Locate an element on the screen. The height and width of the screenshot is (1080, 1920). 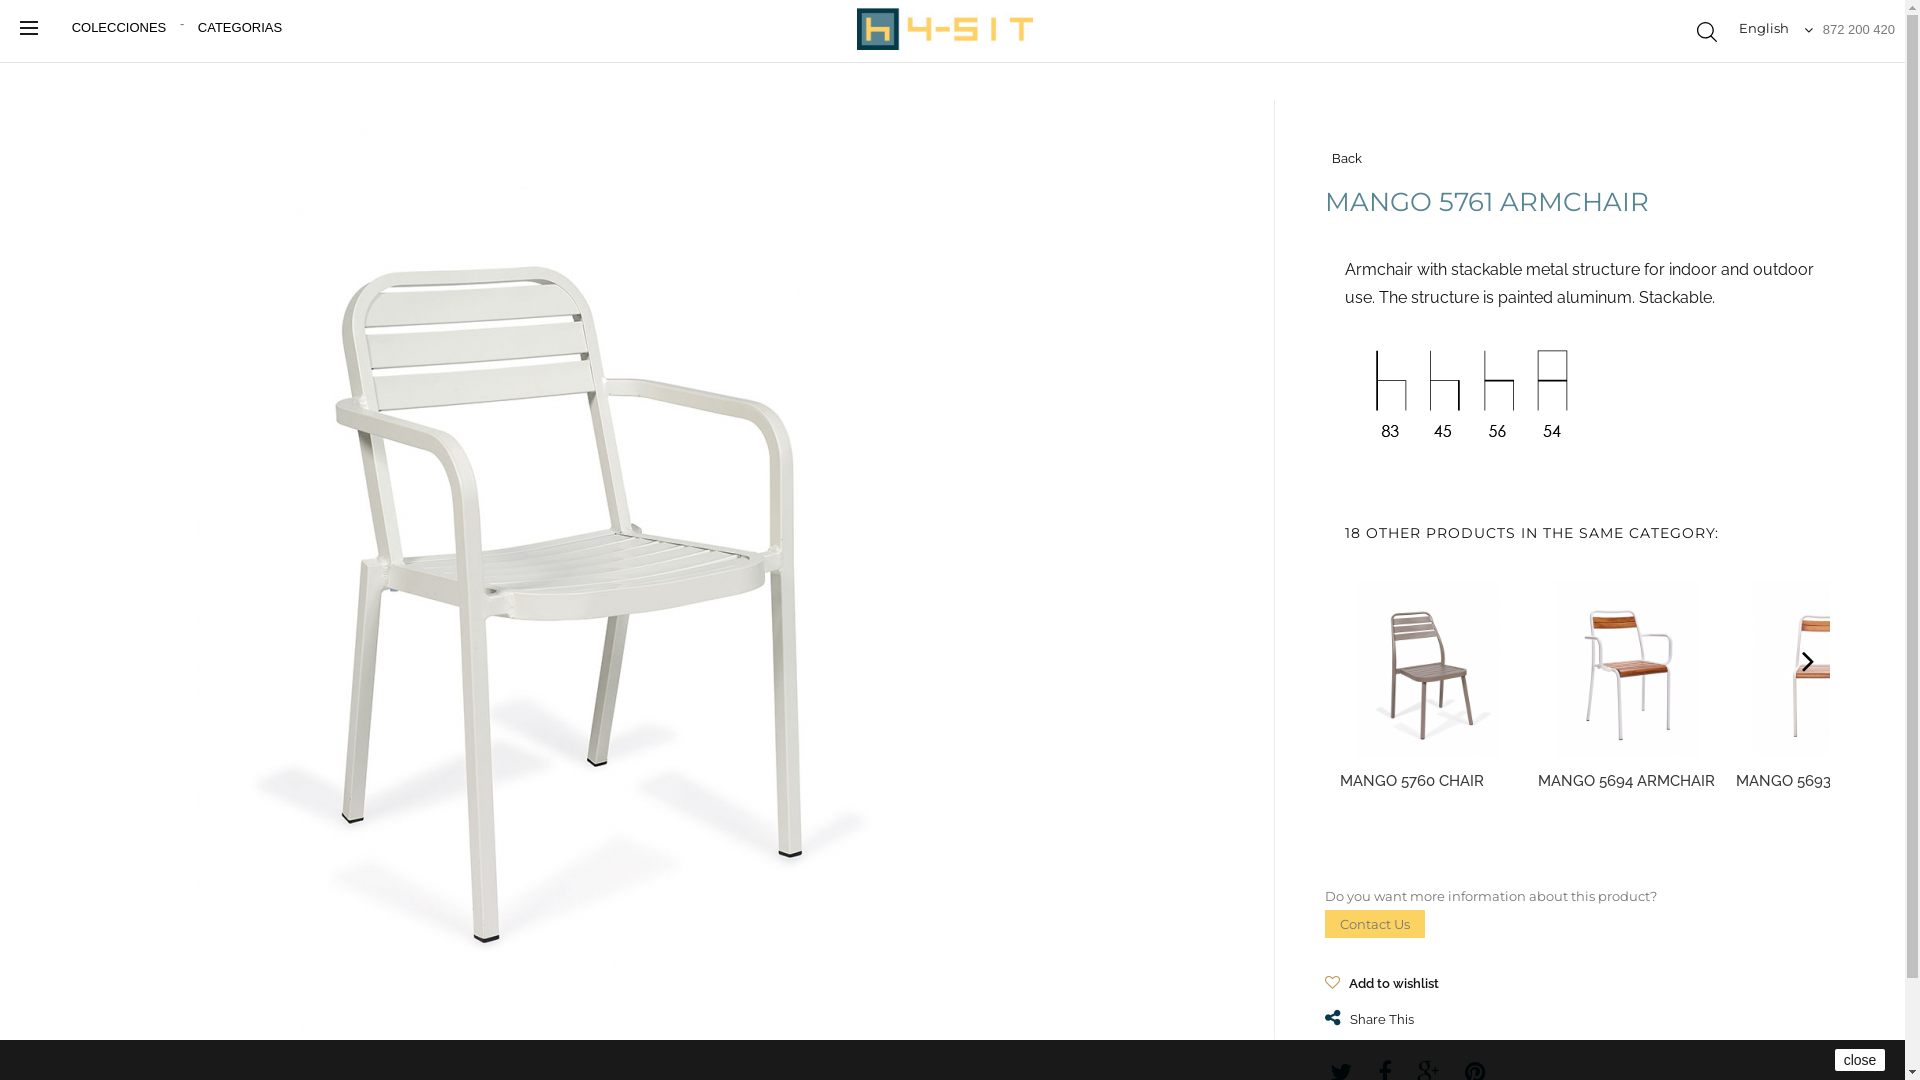
MANGO 5694 ARMCHAIR is located at coordinates (1627, 669).